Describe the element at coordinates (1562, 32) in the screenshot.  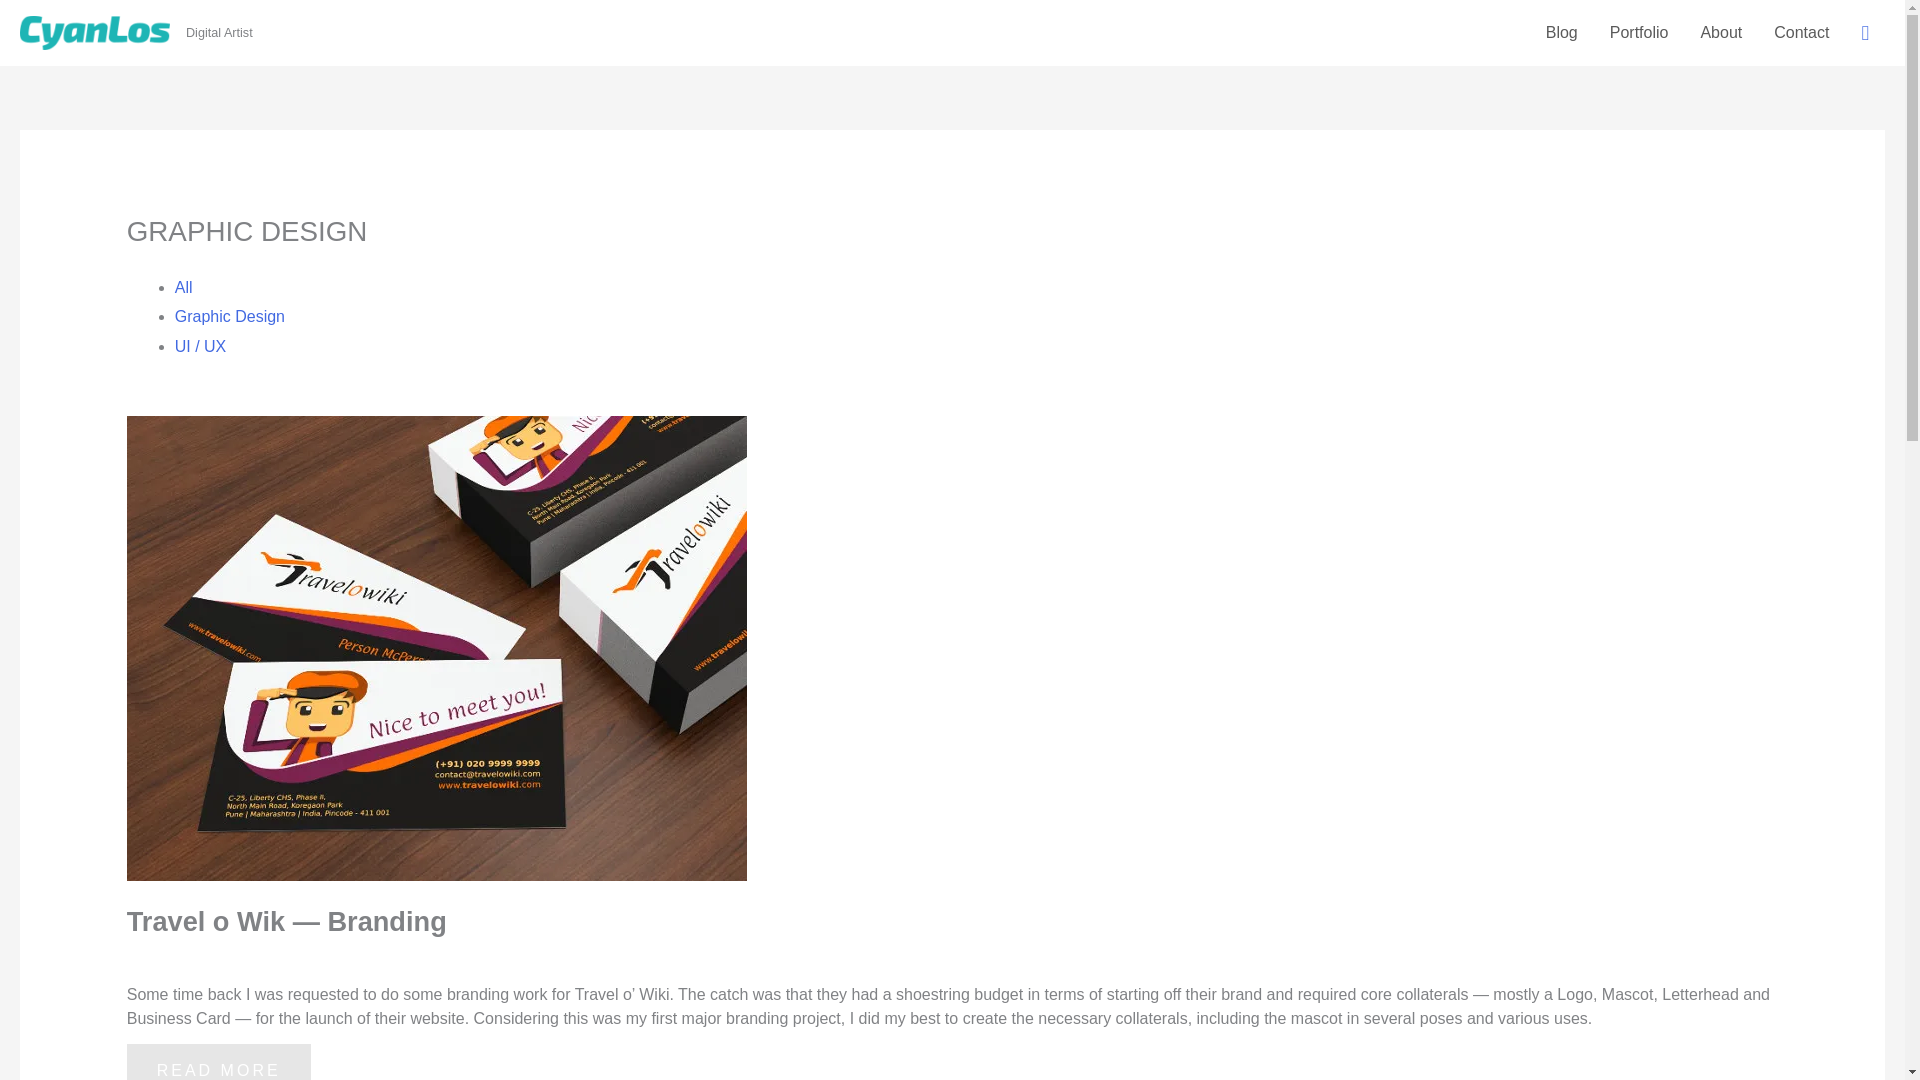
I see `Blog` at that location.